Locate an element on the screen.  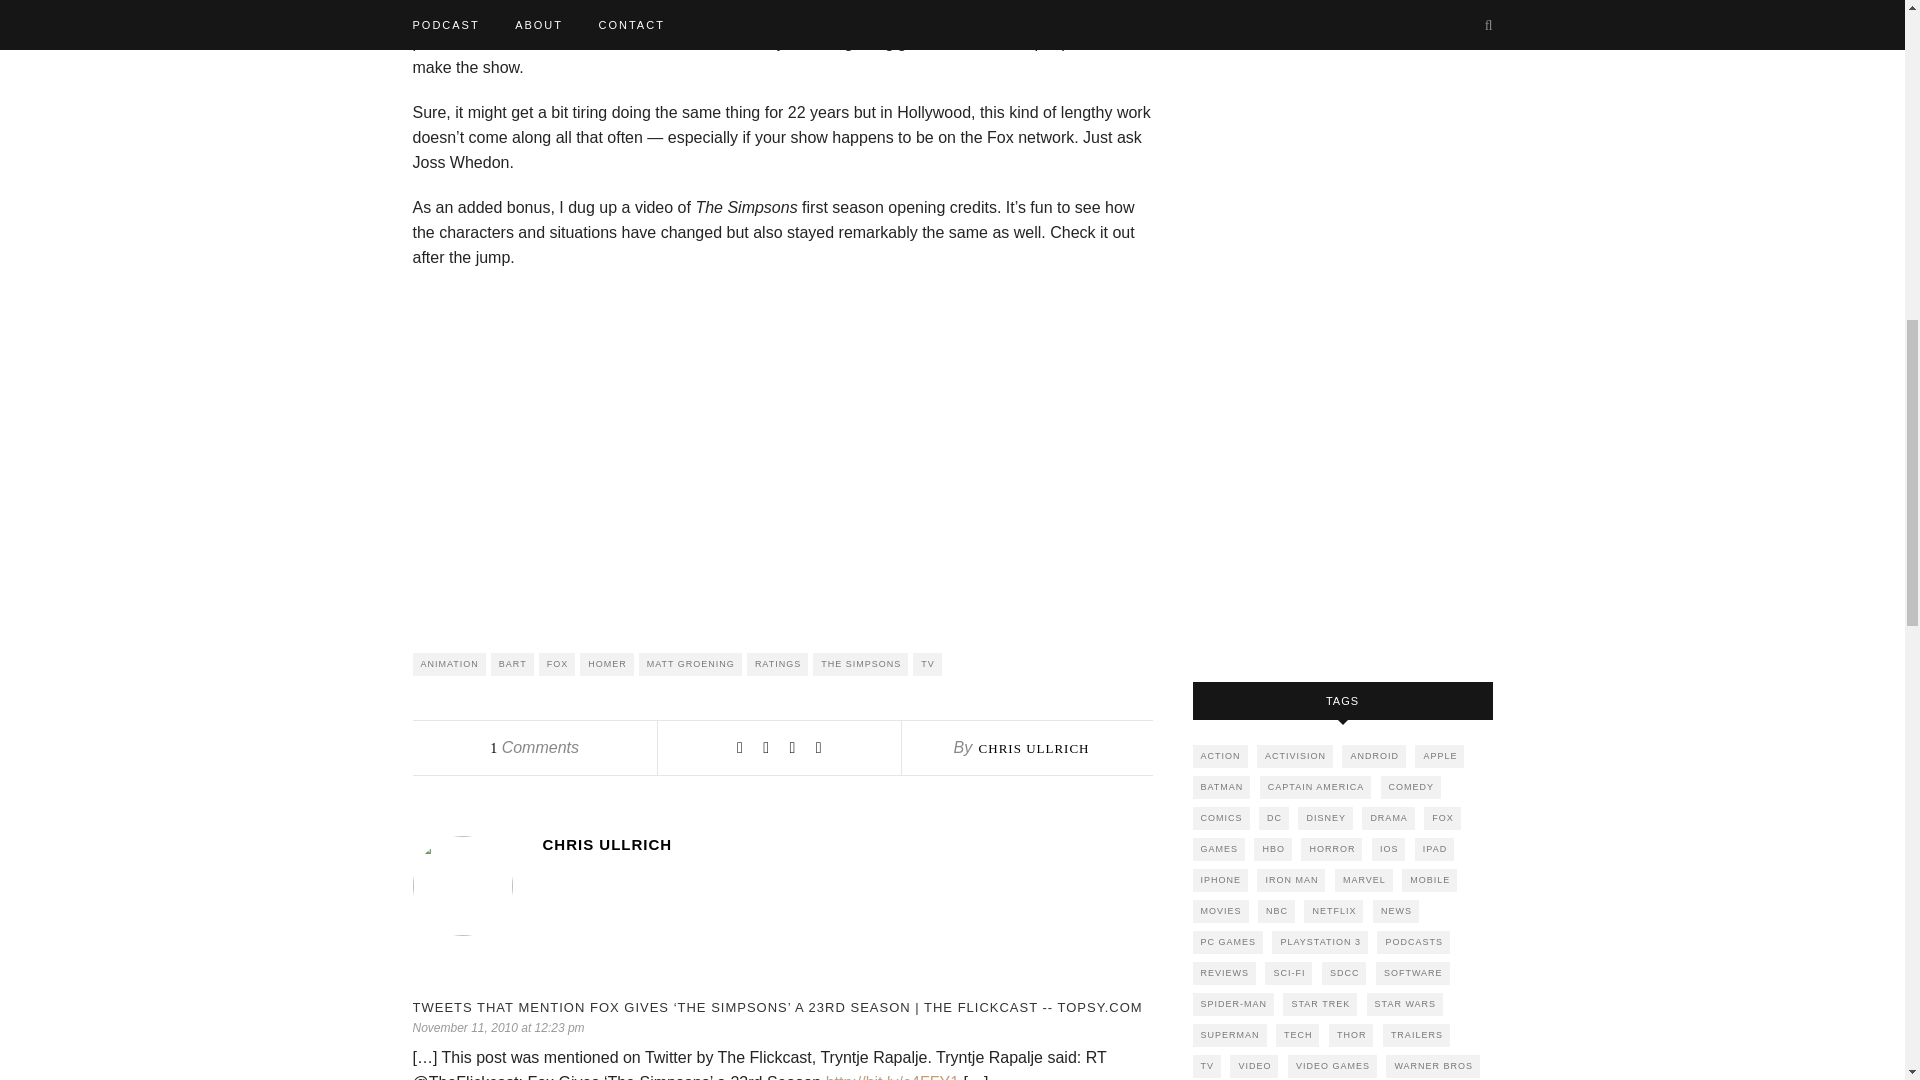
ANIMATION is located at coordinates (448, 664).